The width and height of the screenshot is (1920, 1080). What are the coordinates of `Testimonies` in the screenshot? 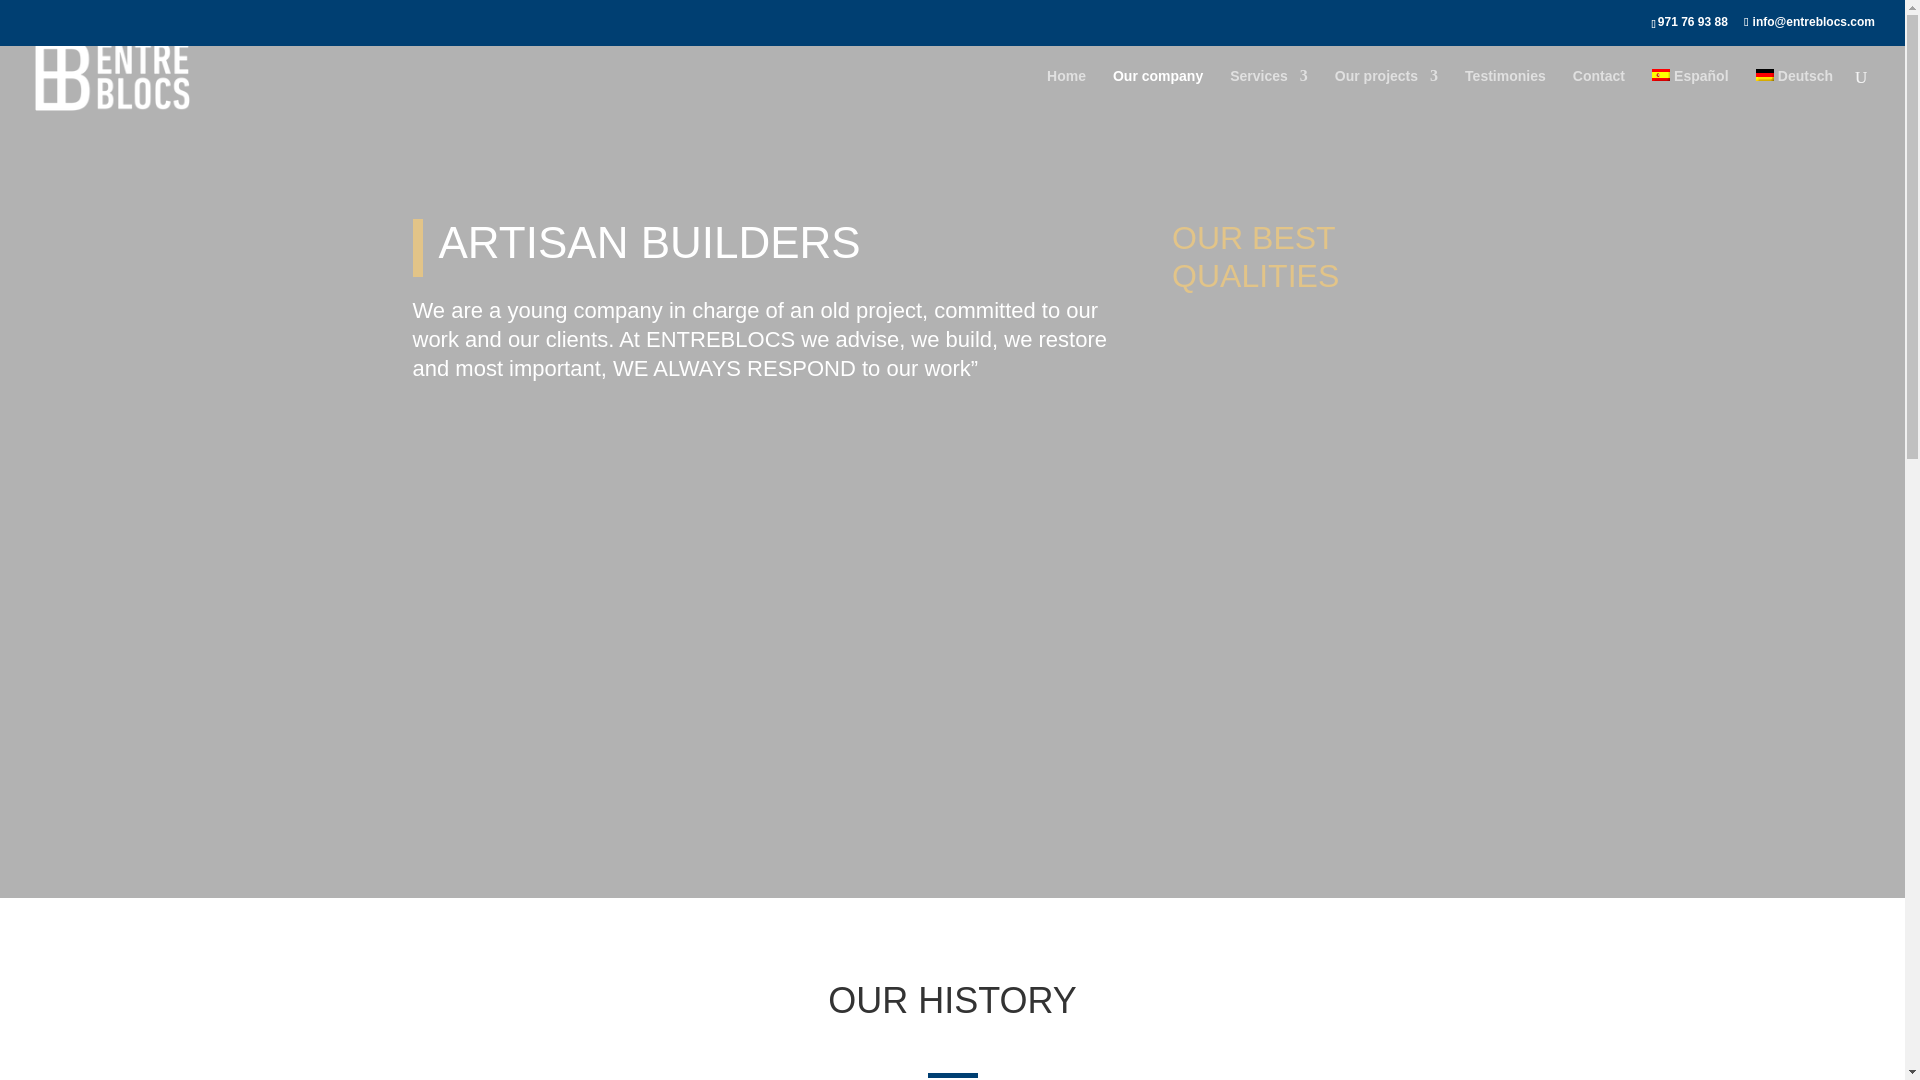 It's located at (1504, 96).